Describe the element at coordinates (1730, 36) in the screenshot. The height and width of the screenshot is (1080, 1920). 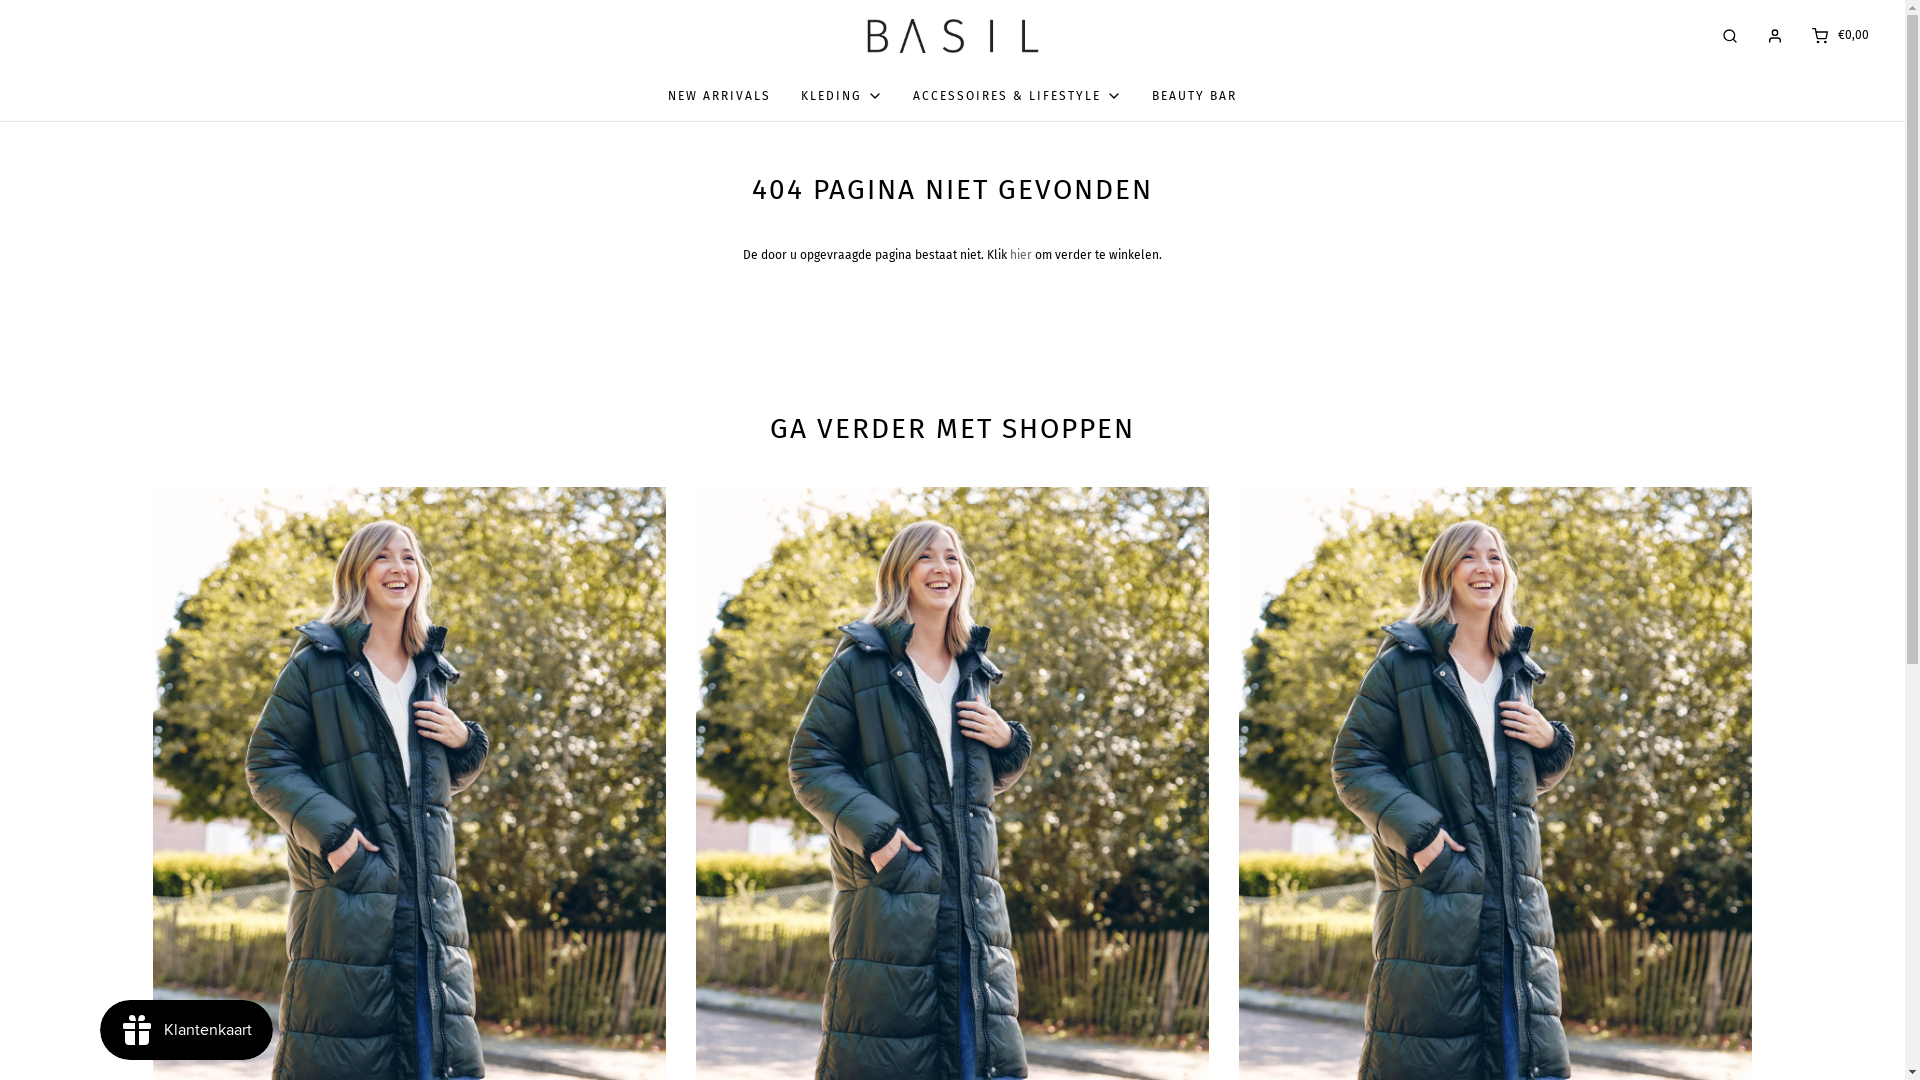
I see `Zoekopdracht` at that location.